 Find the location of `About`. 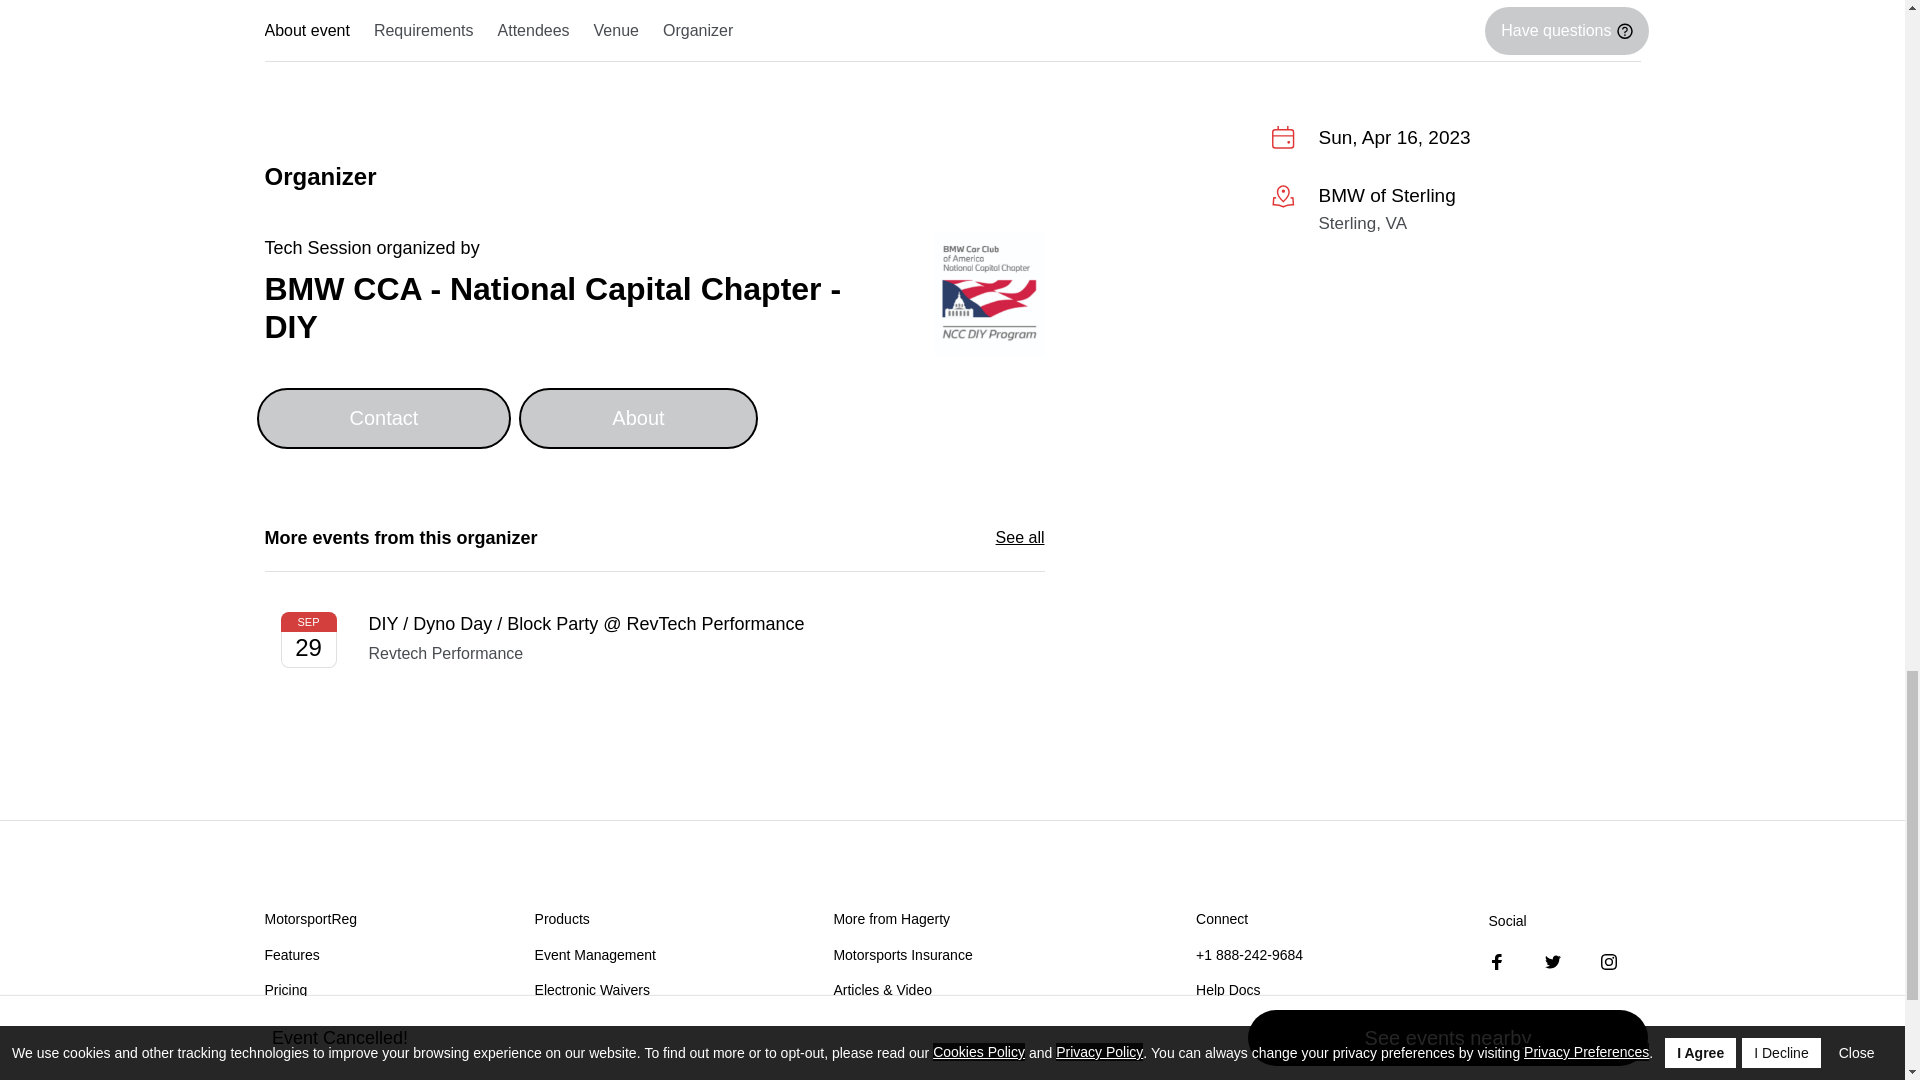

About is located at coordinates (637, 418).